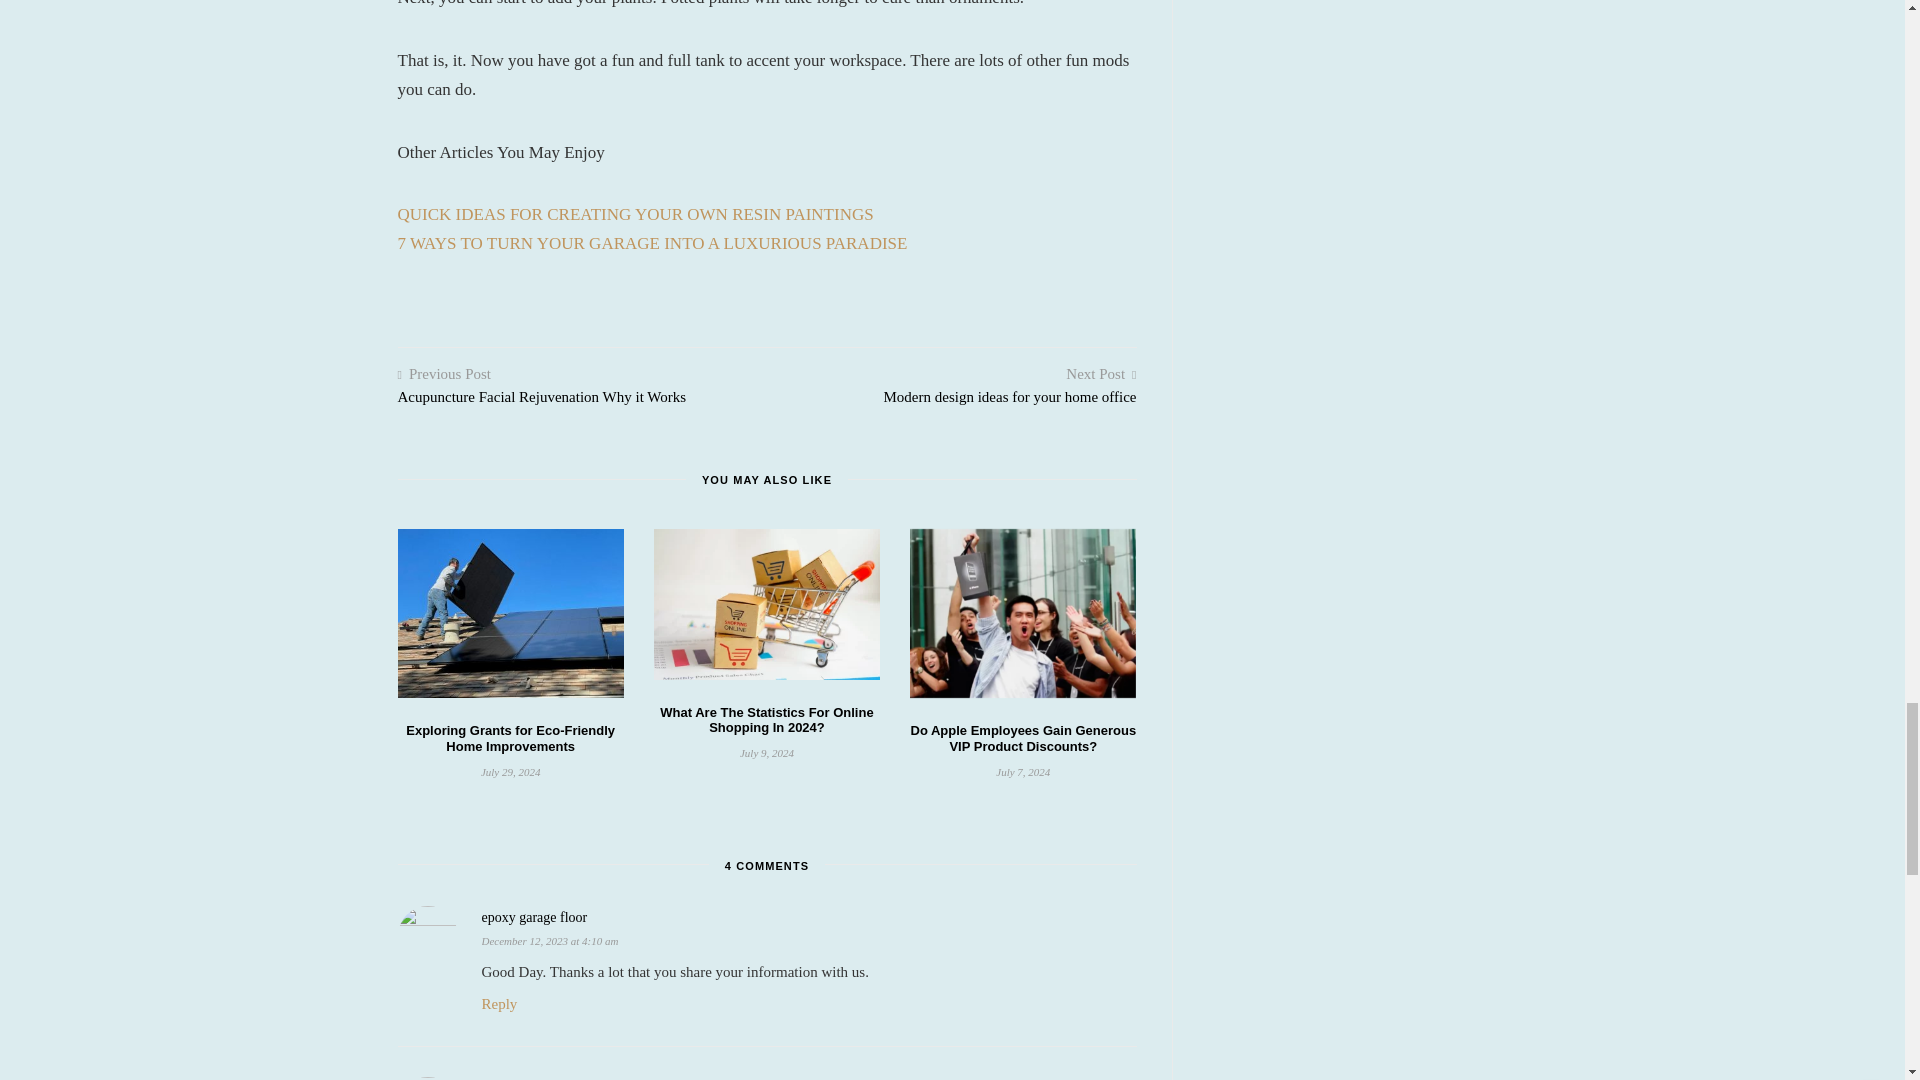  Describe the element at coordinates (1023, 738) in the screenshot. I see `Do Apple Employees Gain Generous VIP Product Discounts?` at that location.